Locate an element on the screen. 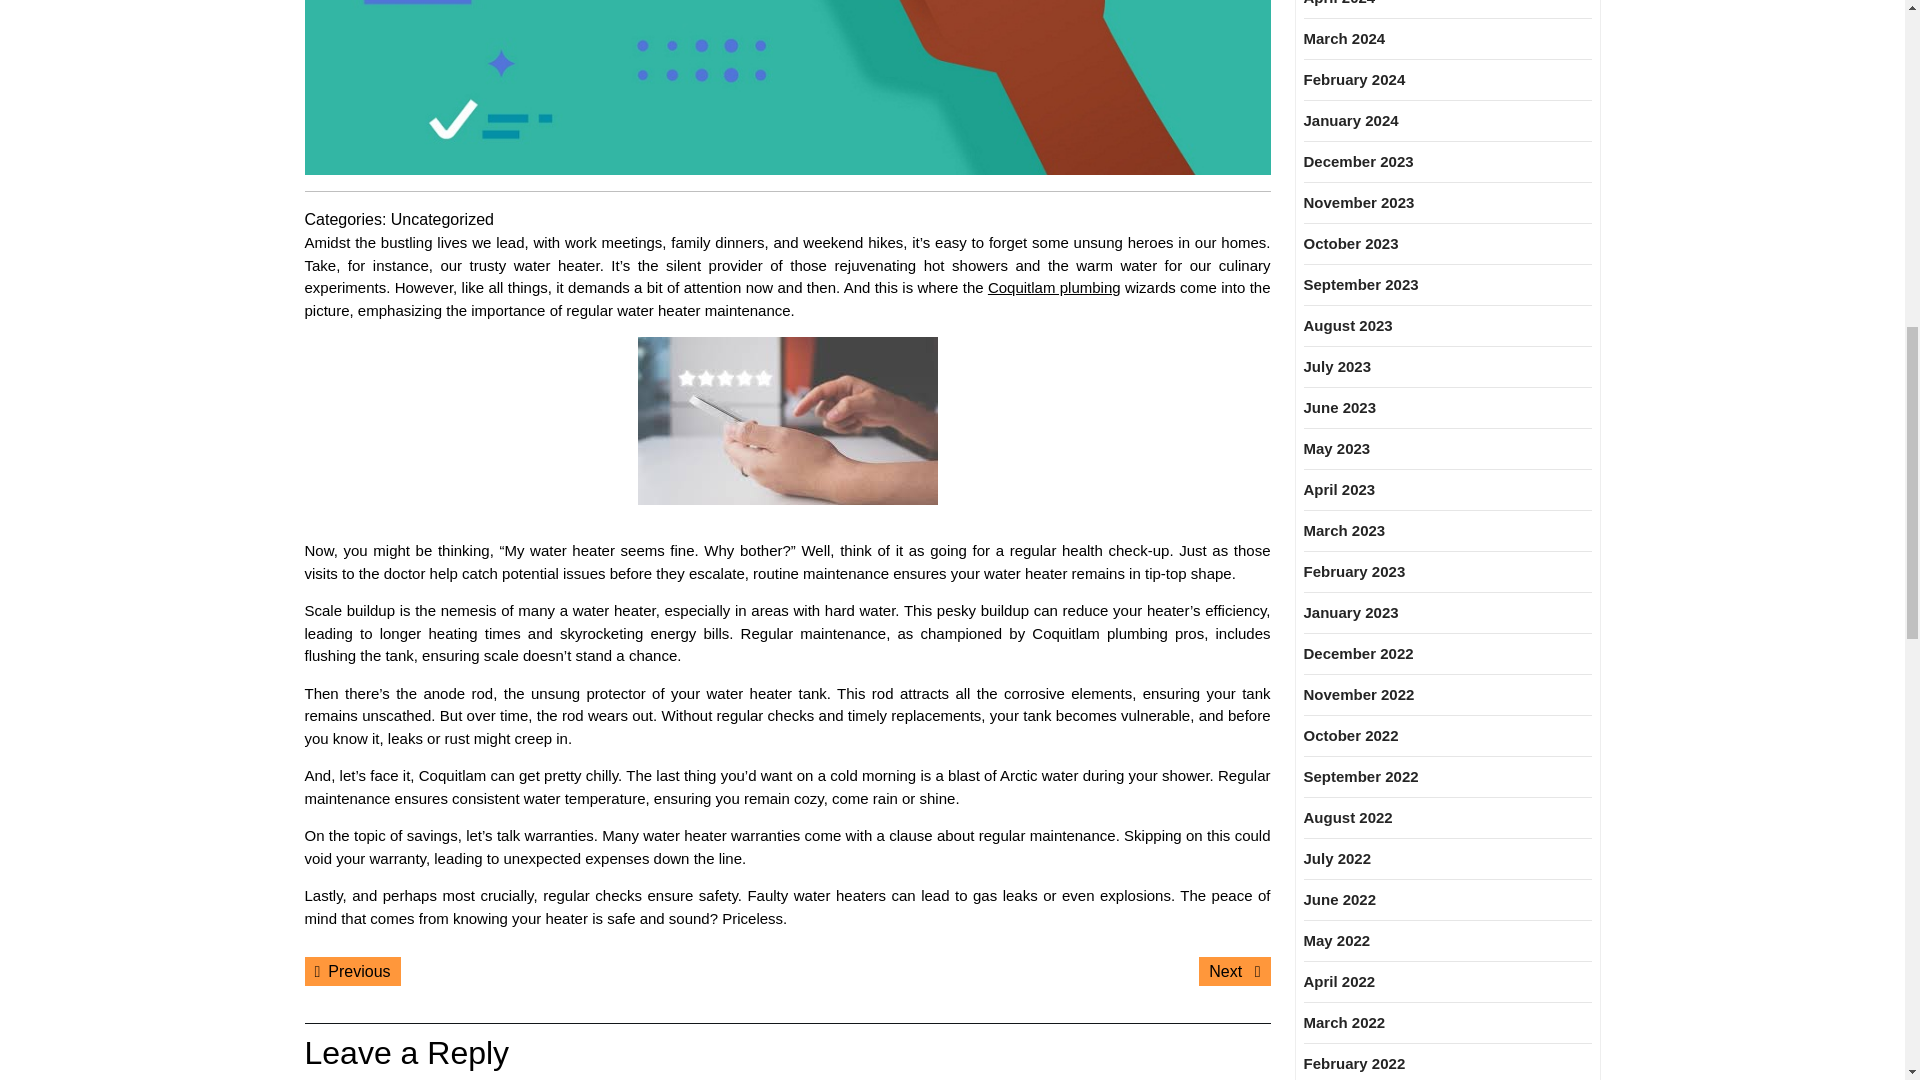 The height and width of the screenshot is (1080, 1920). March 2024 is located at coordinates (1351, 120).